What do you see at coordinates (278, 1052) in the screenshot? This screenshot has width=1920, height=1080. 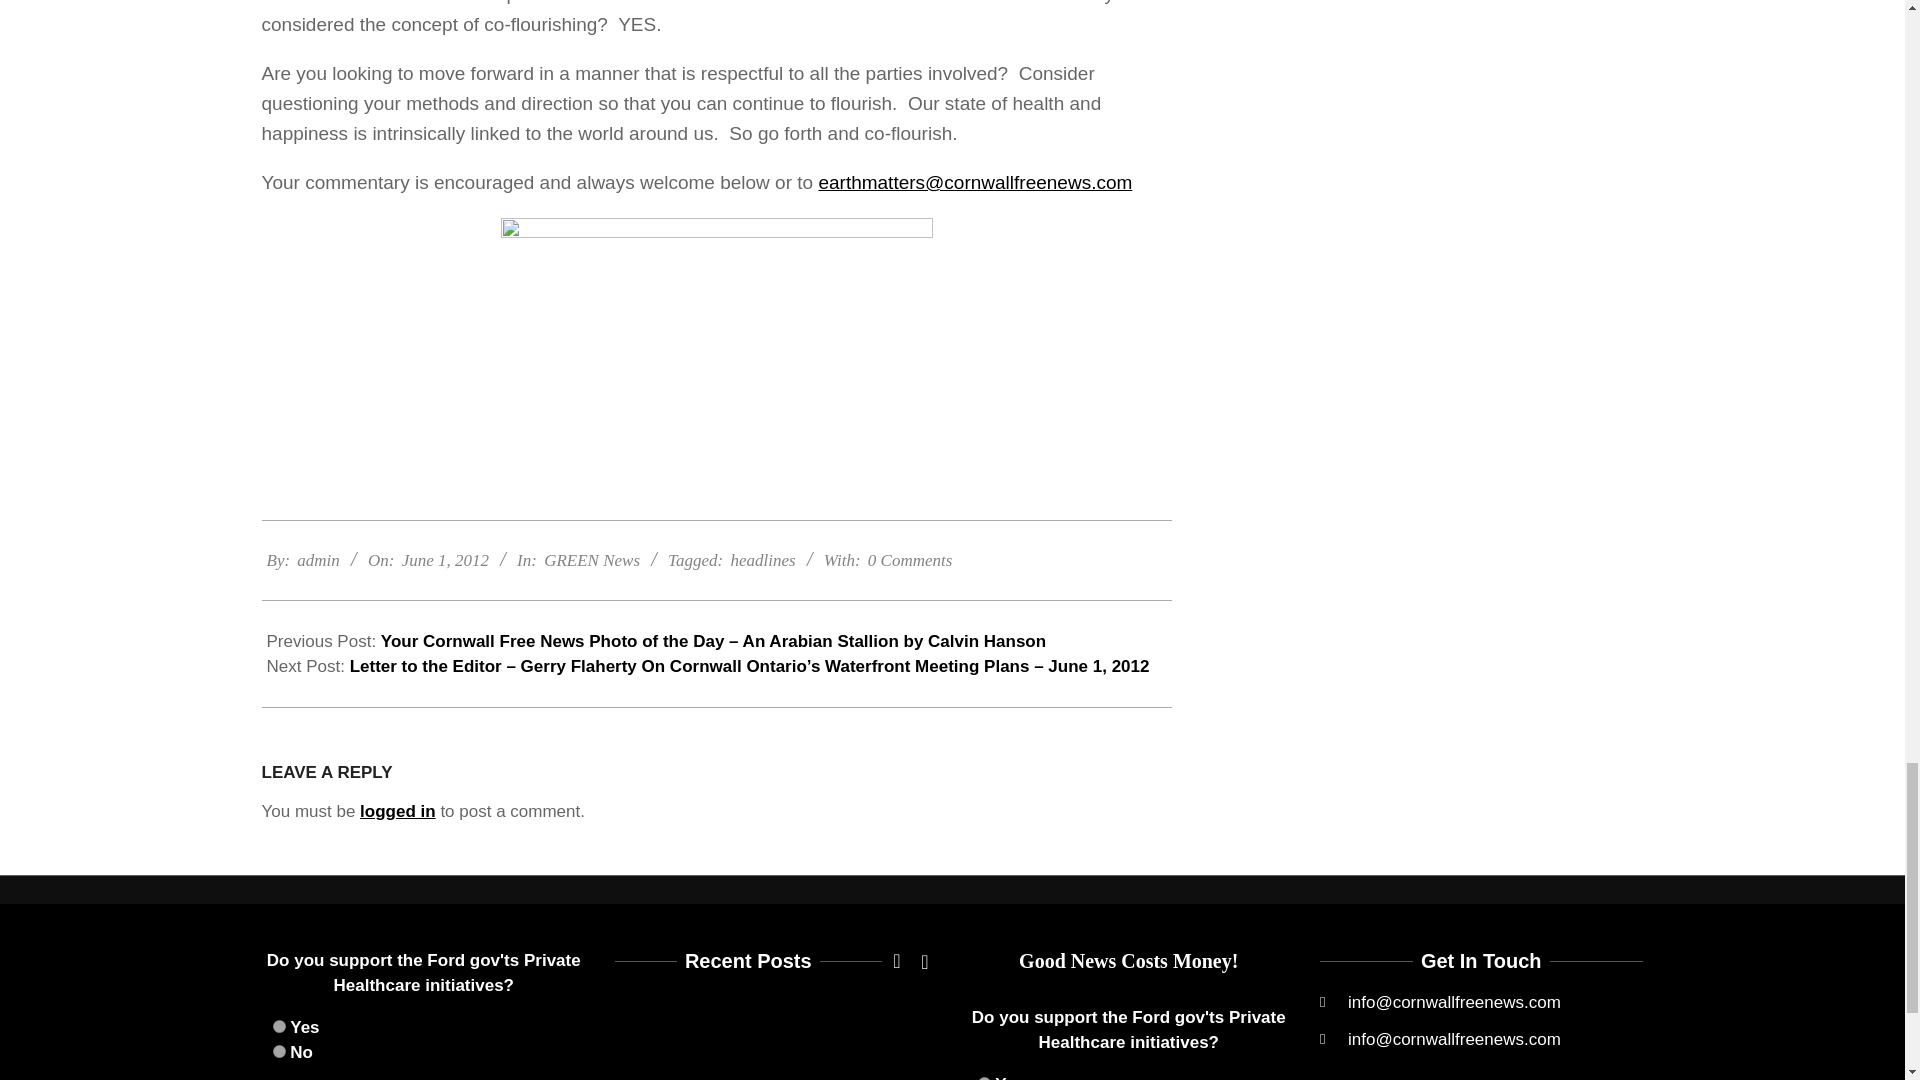 I see `1777` at bounding box center [278, 1052].